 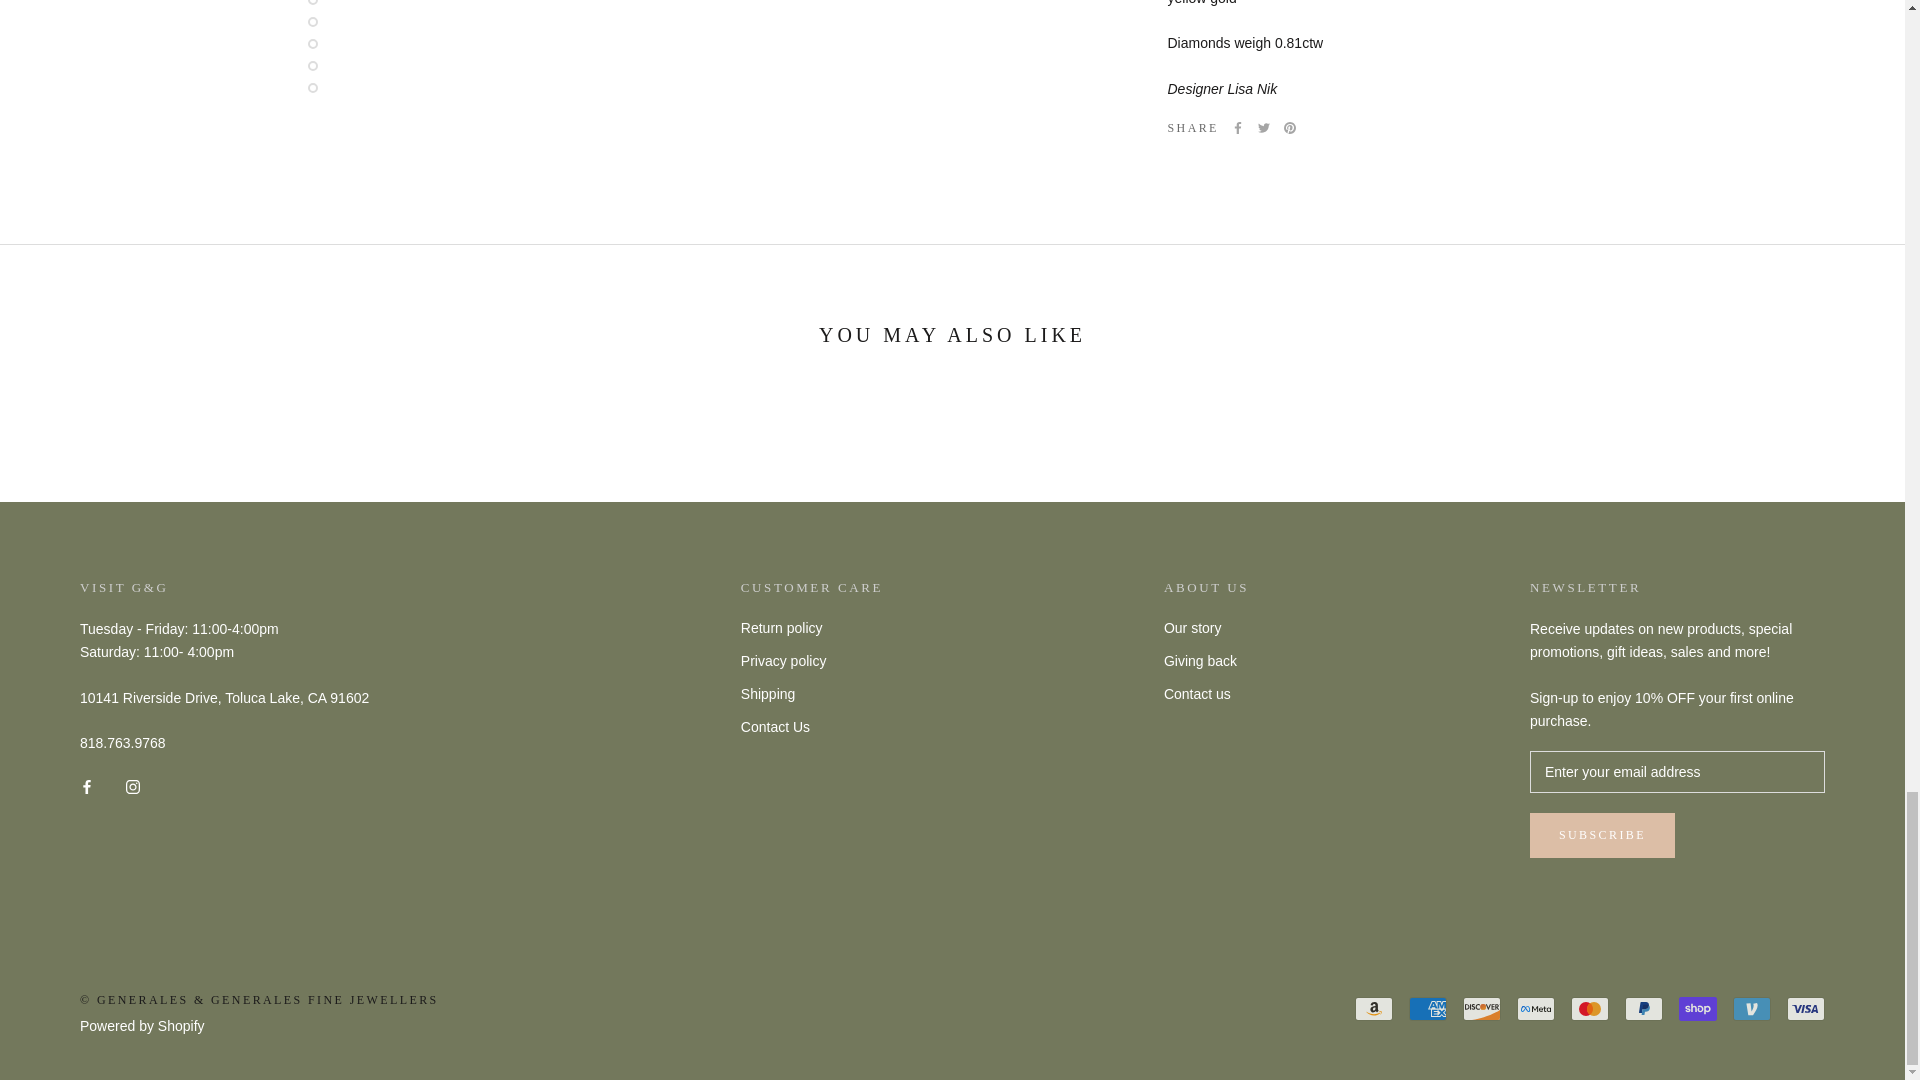 I want to click on Venmo, so click(x=1752, y=1008).